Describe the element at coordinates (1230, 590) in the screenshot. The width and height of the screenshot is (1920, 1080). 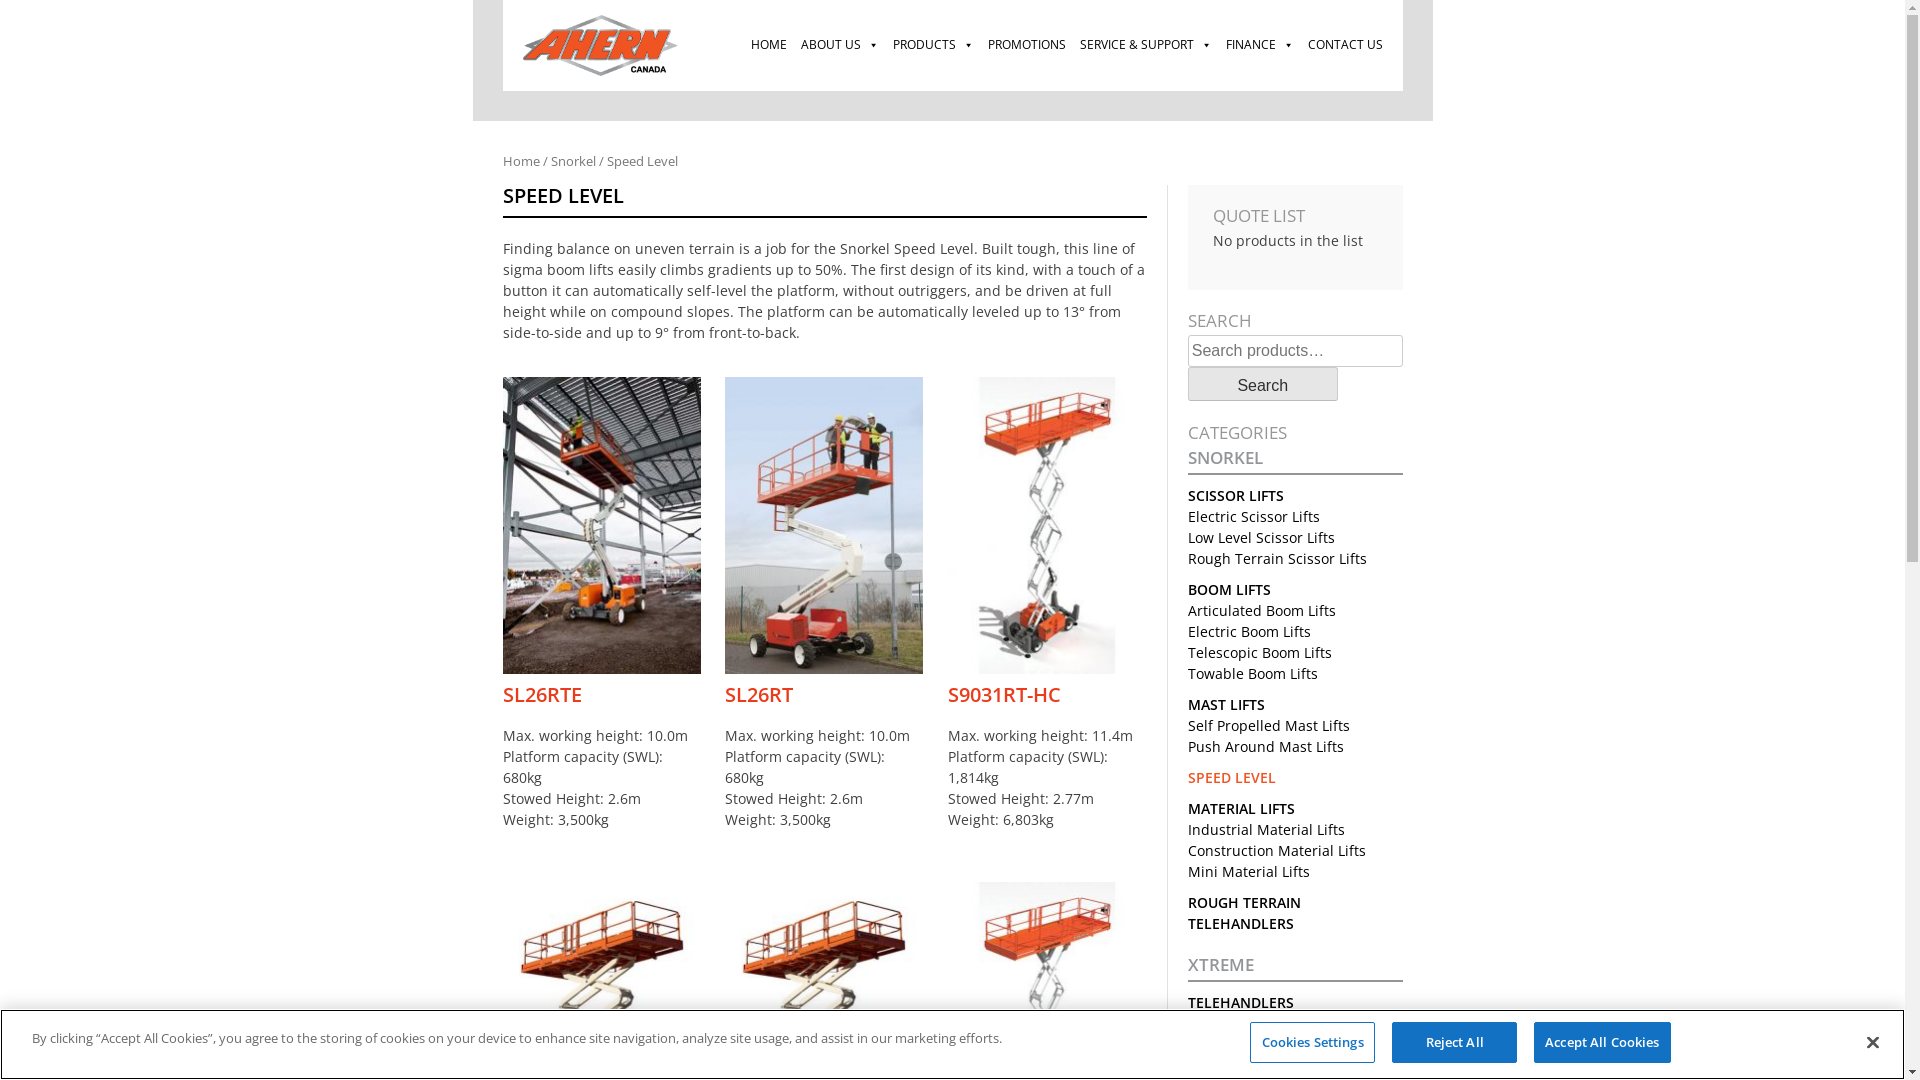
I see `BOOM LIFTS` at that location.